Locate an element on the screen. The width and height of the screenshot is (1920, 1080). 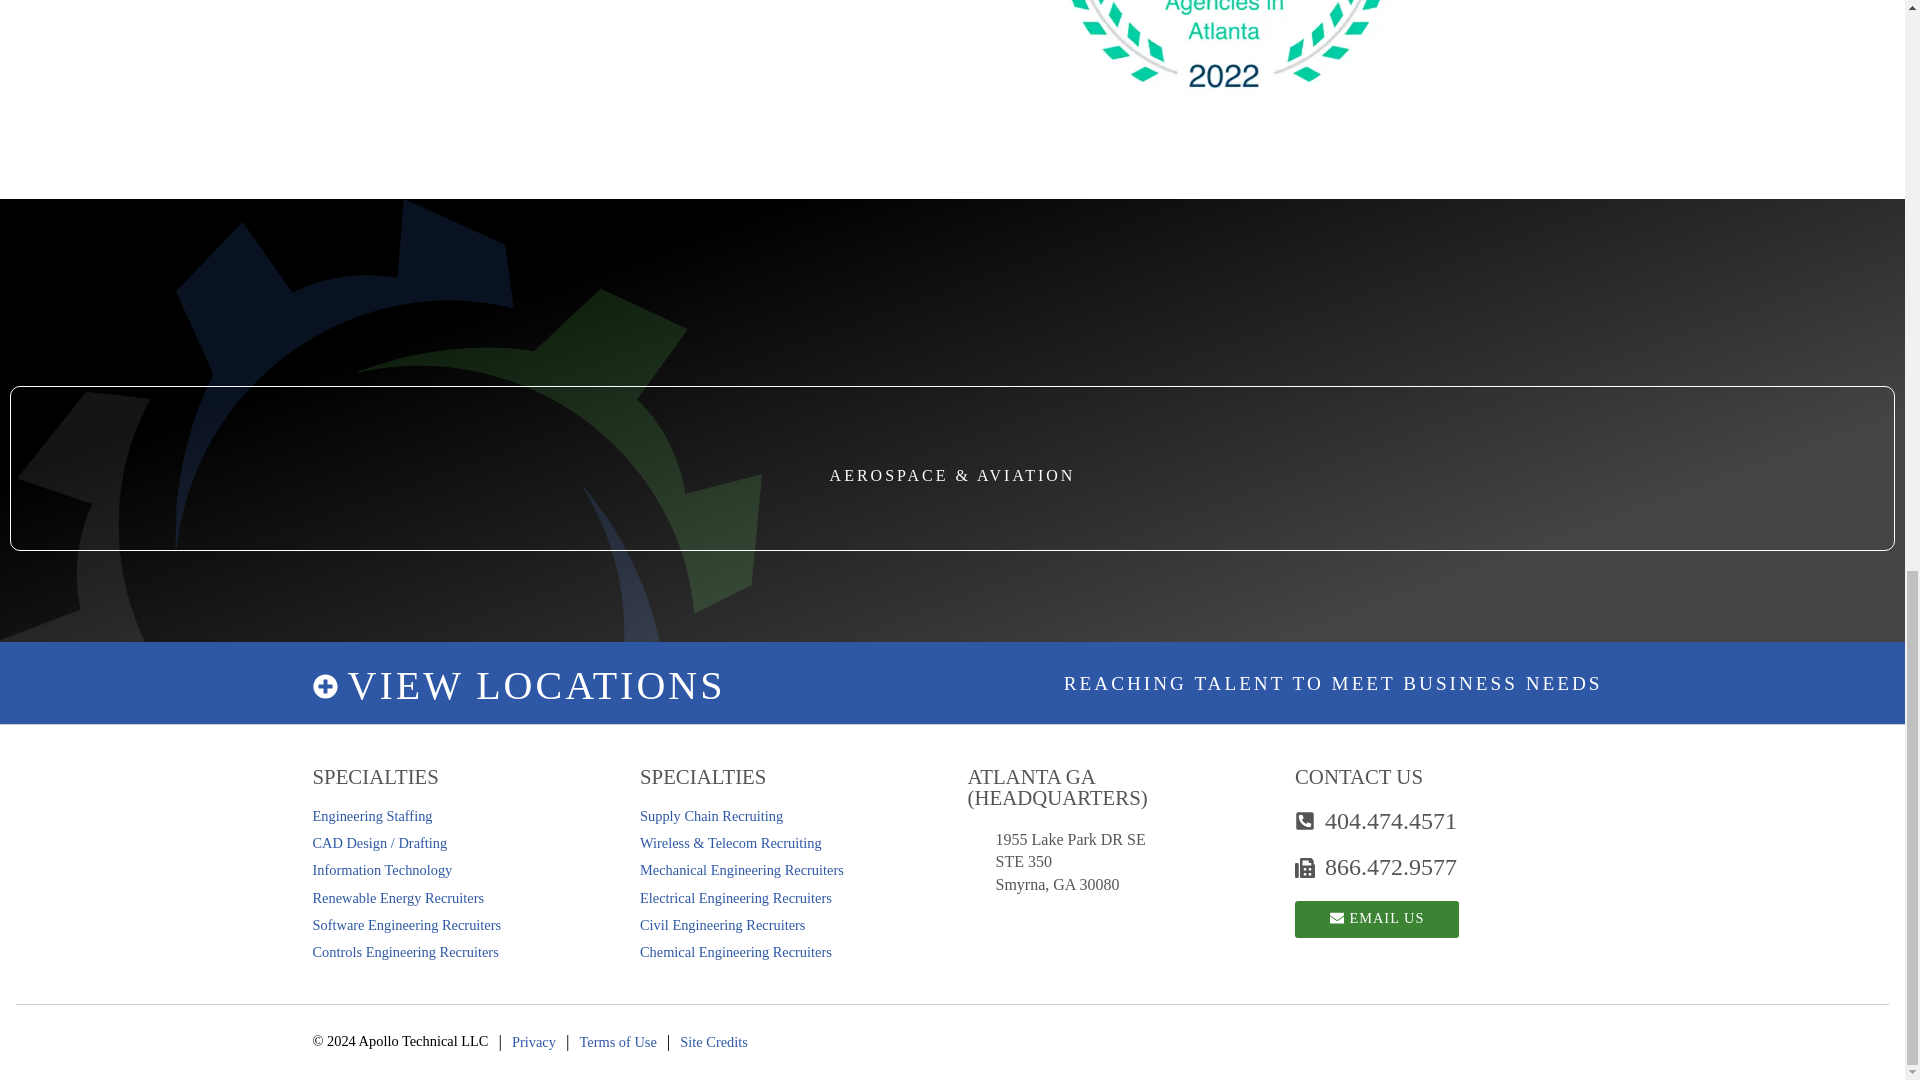
Our Blog is located at coordinates (1422, 1036).